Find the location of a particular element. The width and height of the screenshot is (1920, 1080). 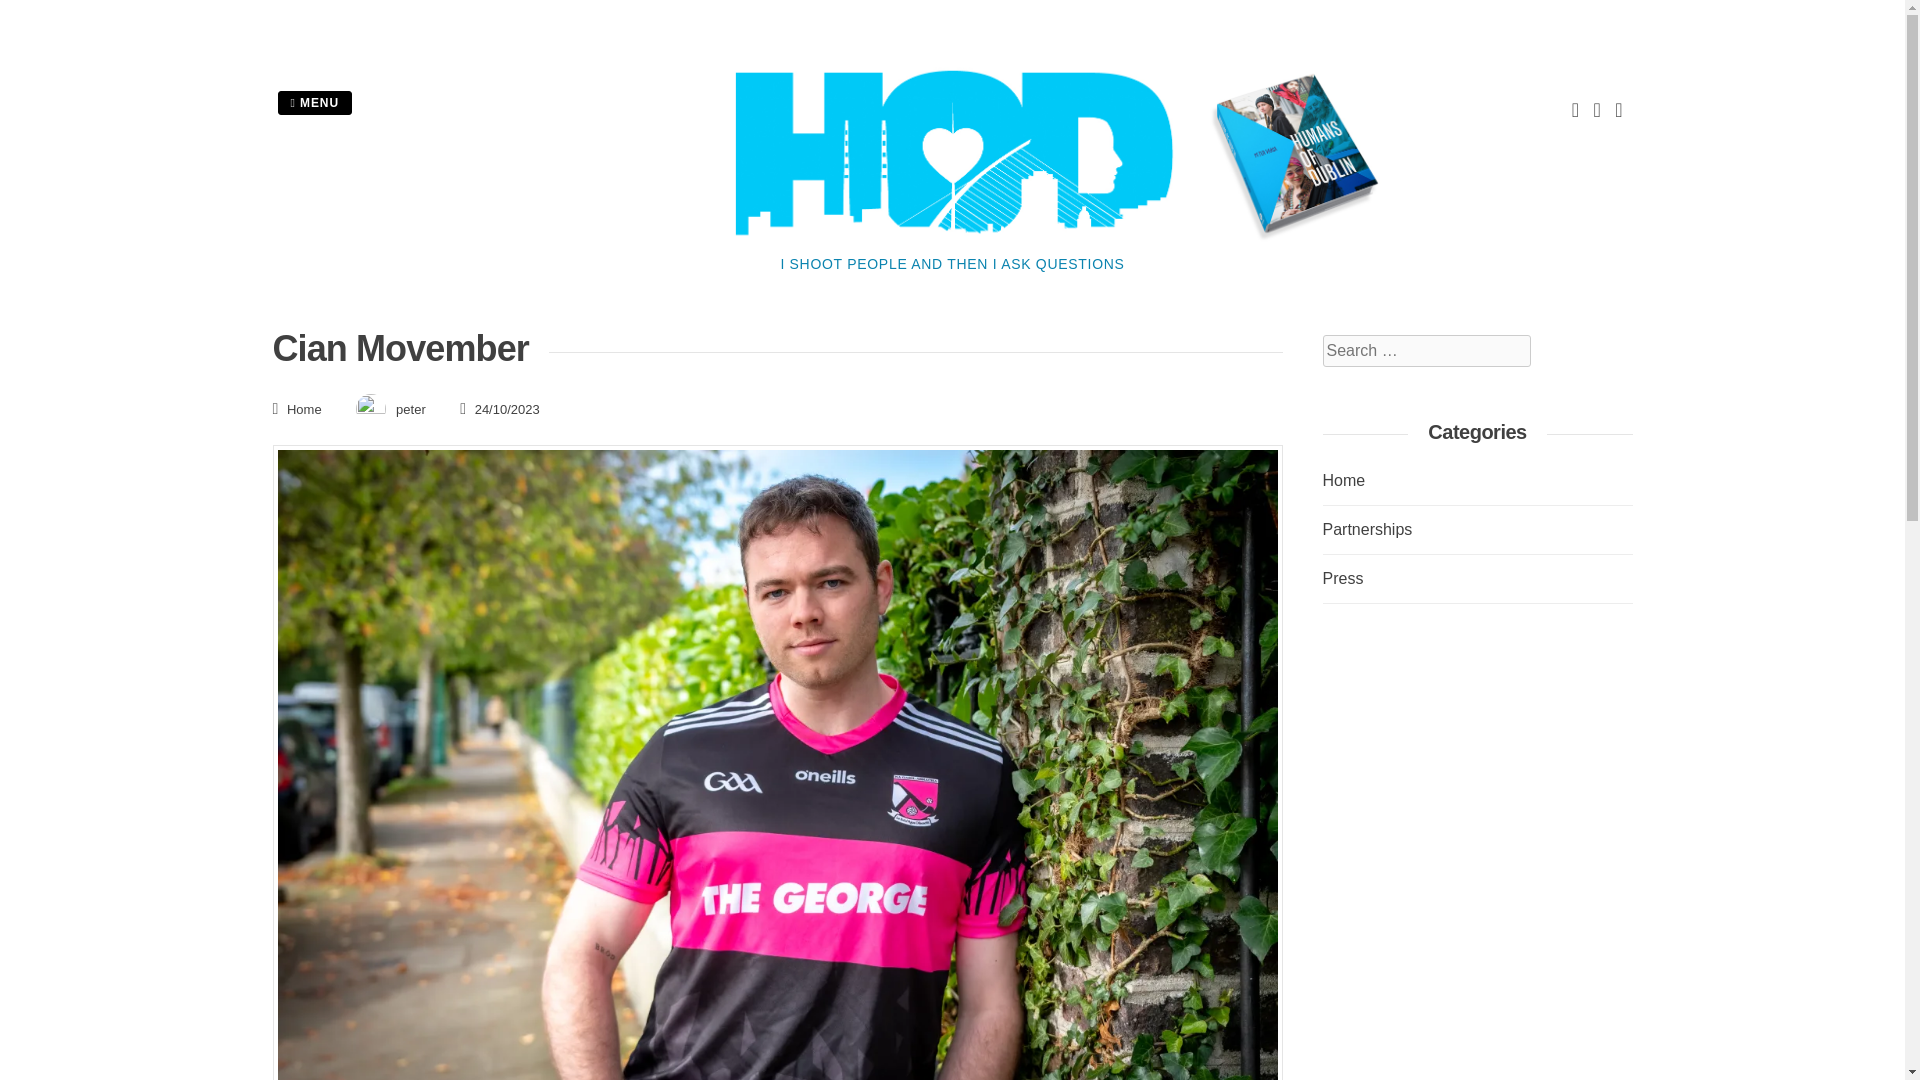

MENU is located at coordinates (314, 102).